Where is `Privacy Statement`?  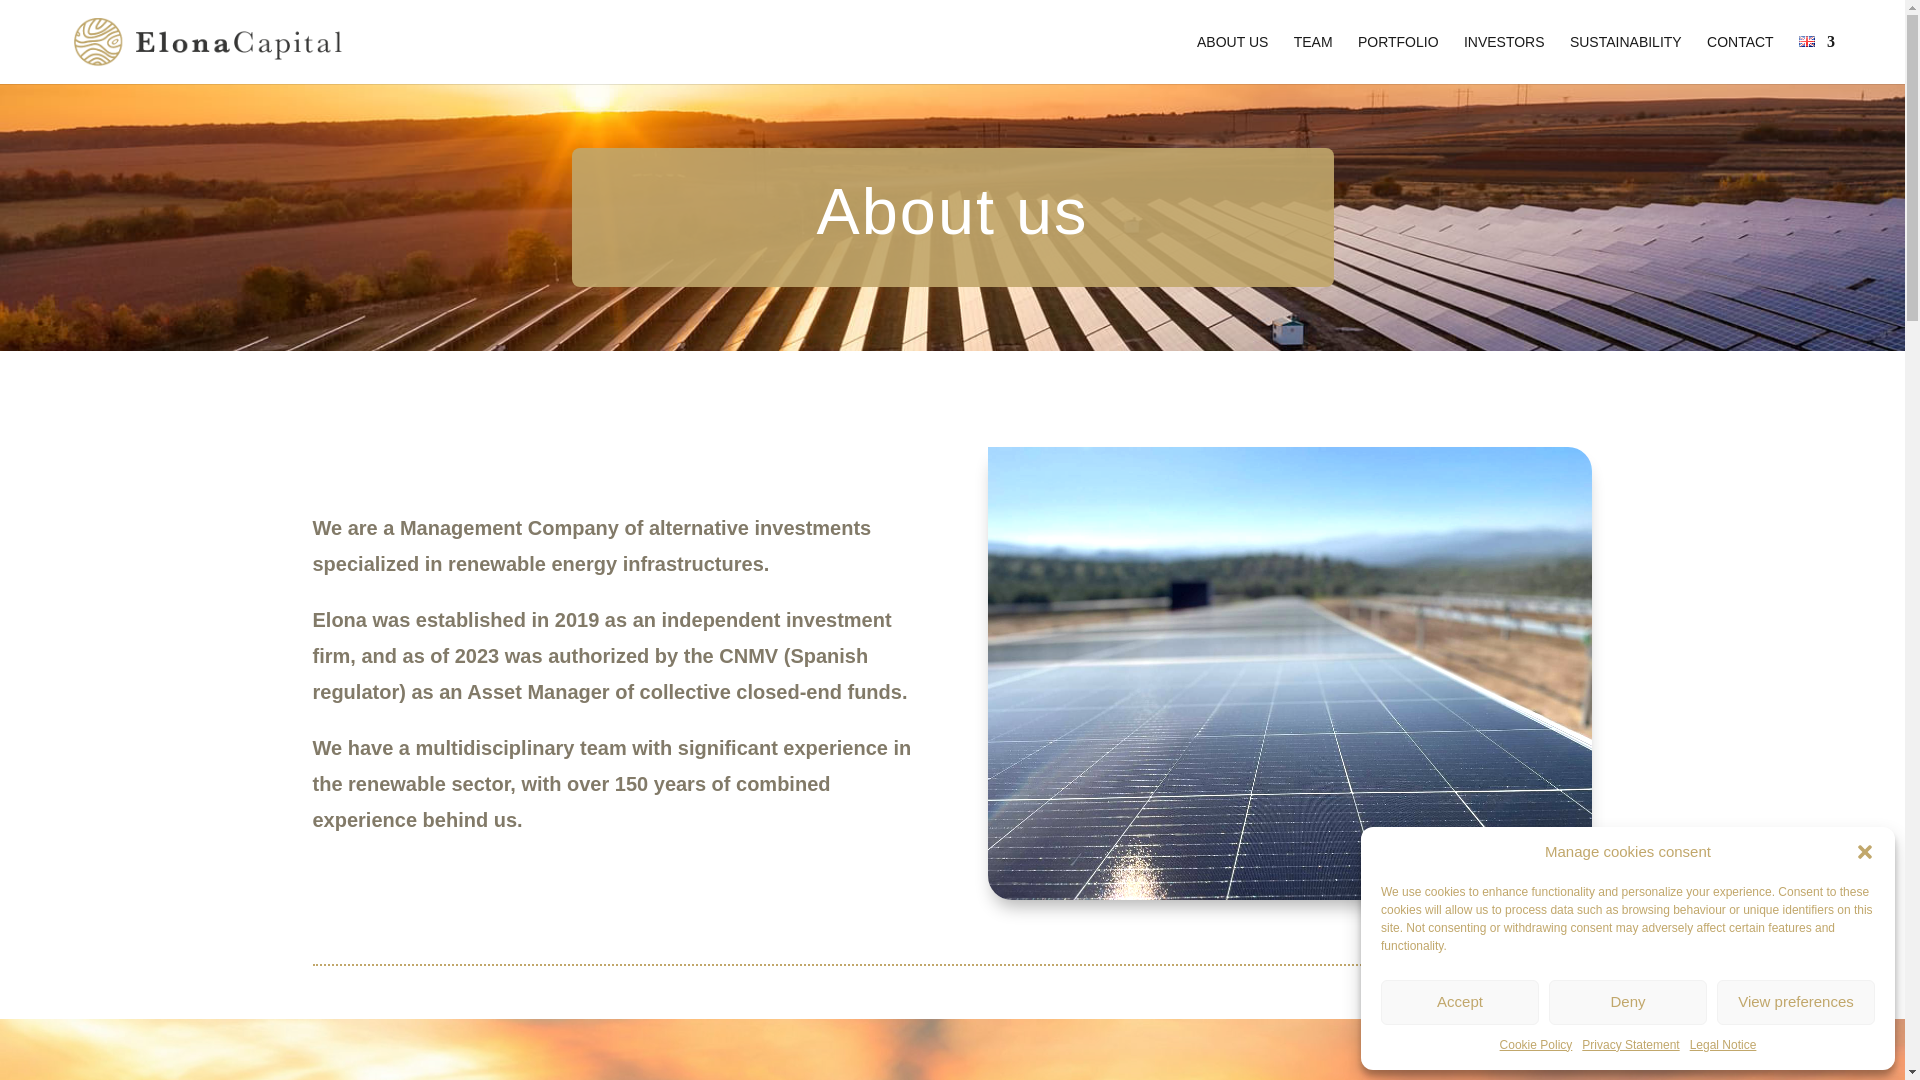 Privacy Statement is located at coordinates (1630, 1044).